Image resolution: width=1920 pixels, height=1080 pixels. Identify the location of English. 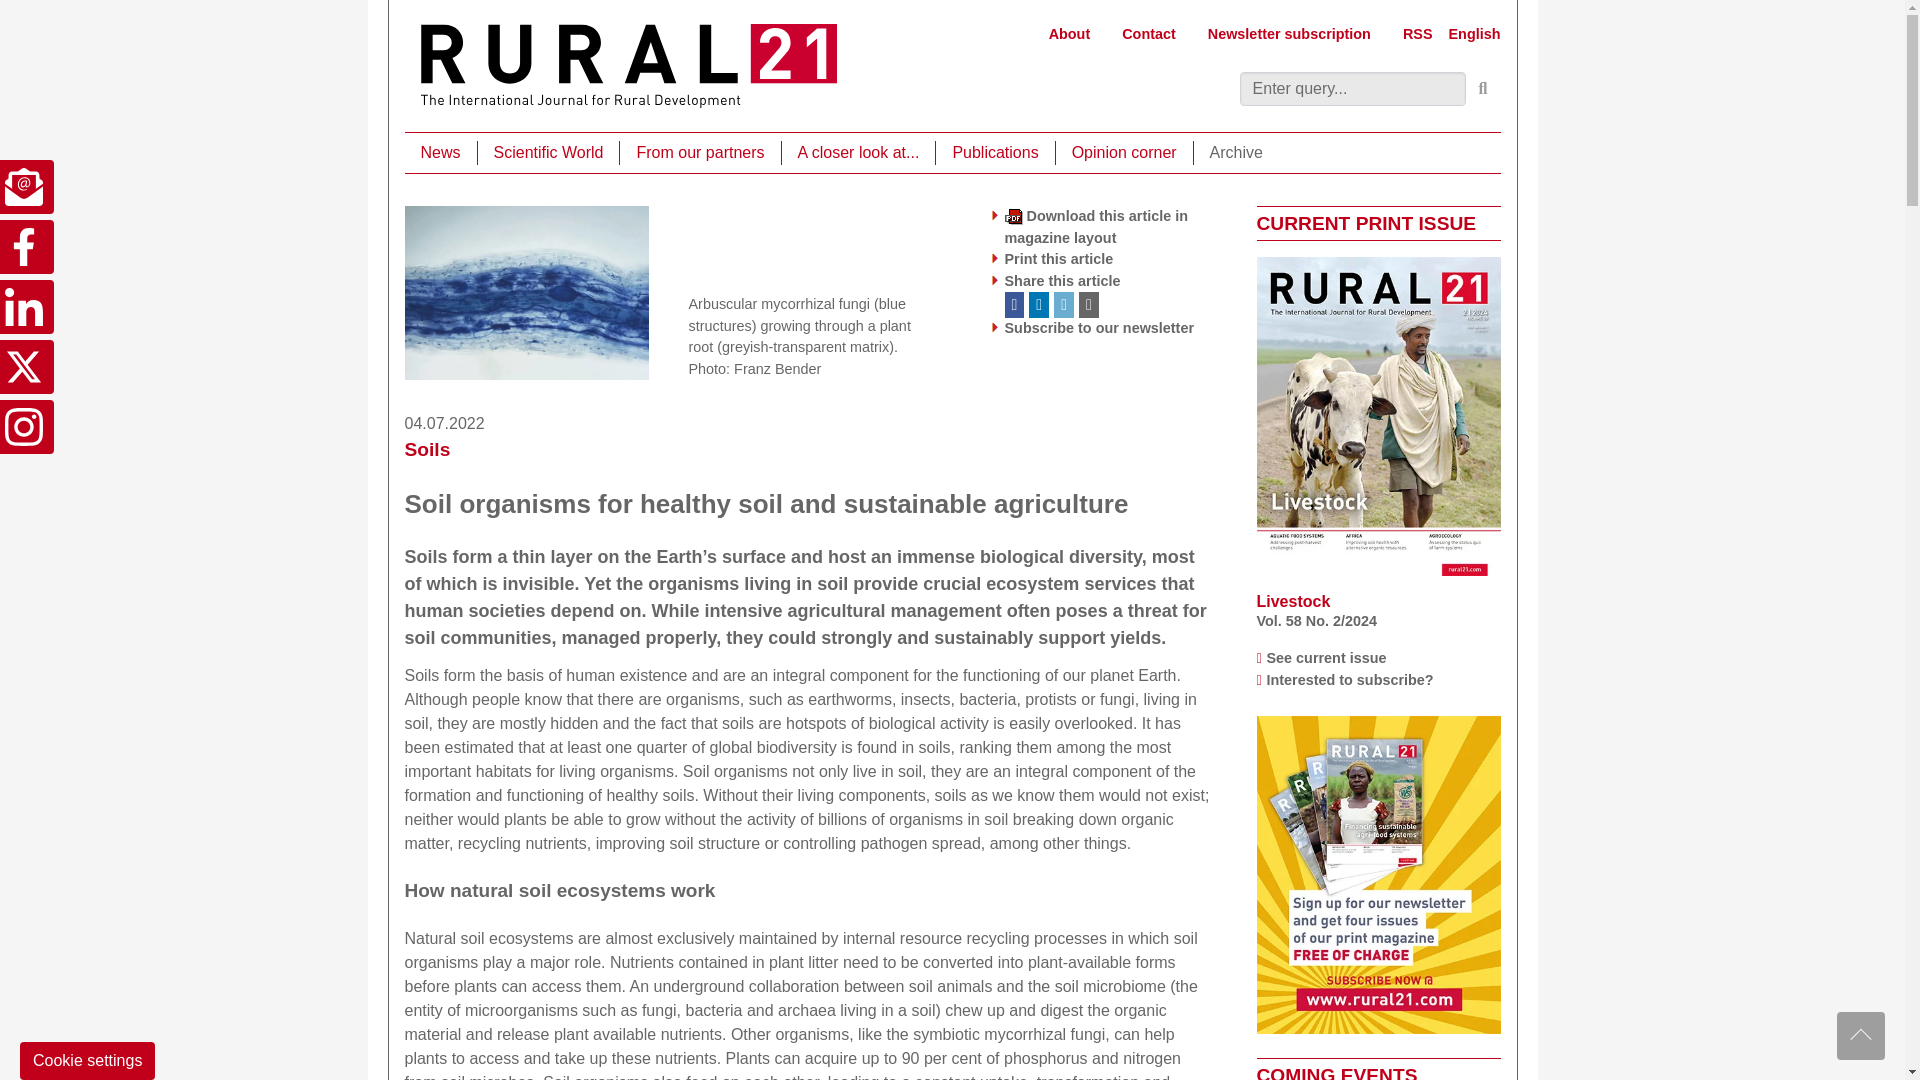
(1475, 34).